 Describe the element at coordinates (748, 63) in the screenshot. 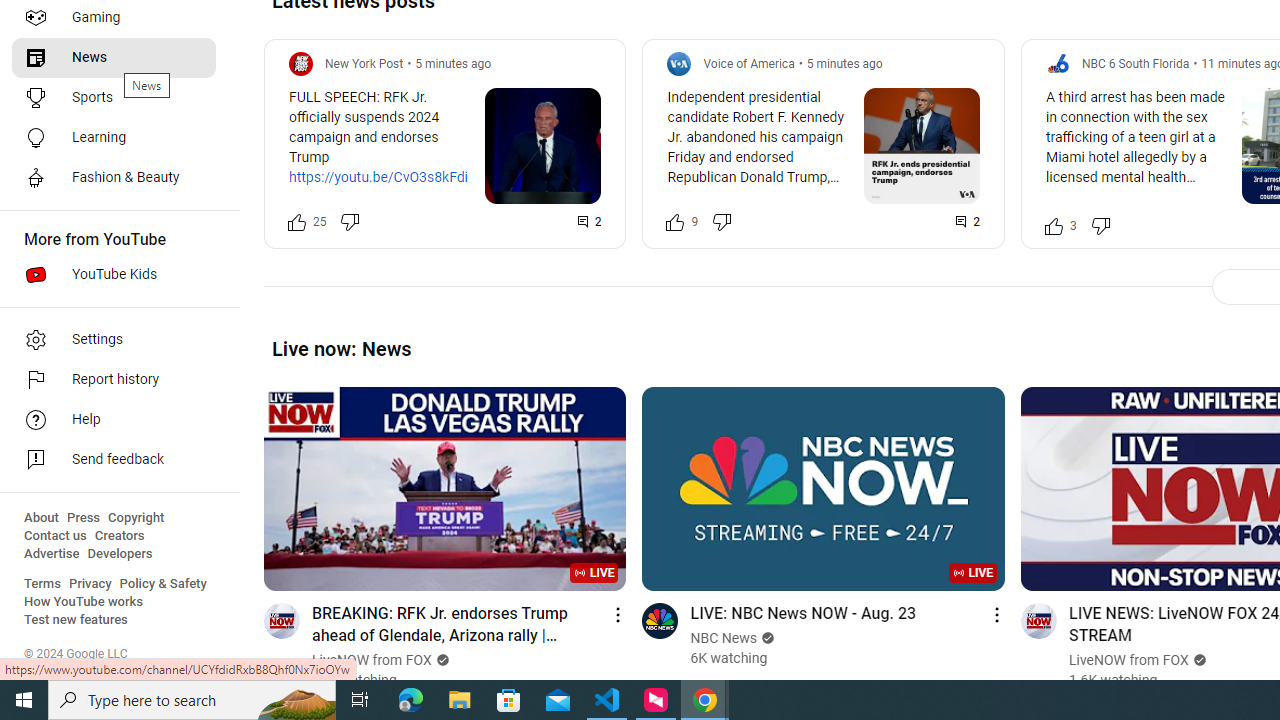

I see `Voice of America` at that location.